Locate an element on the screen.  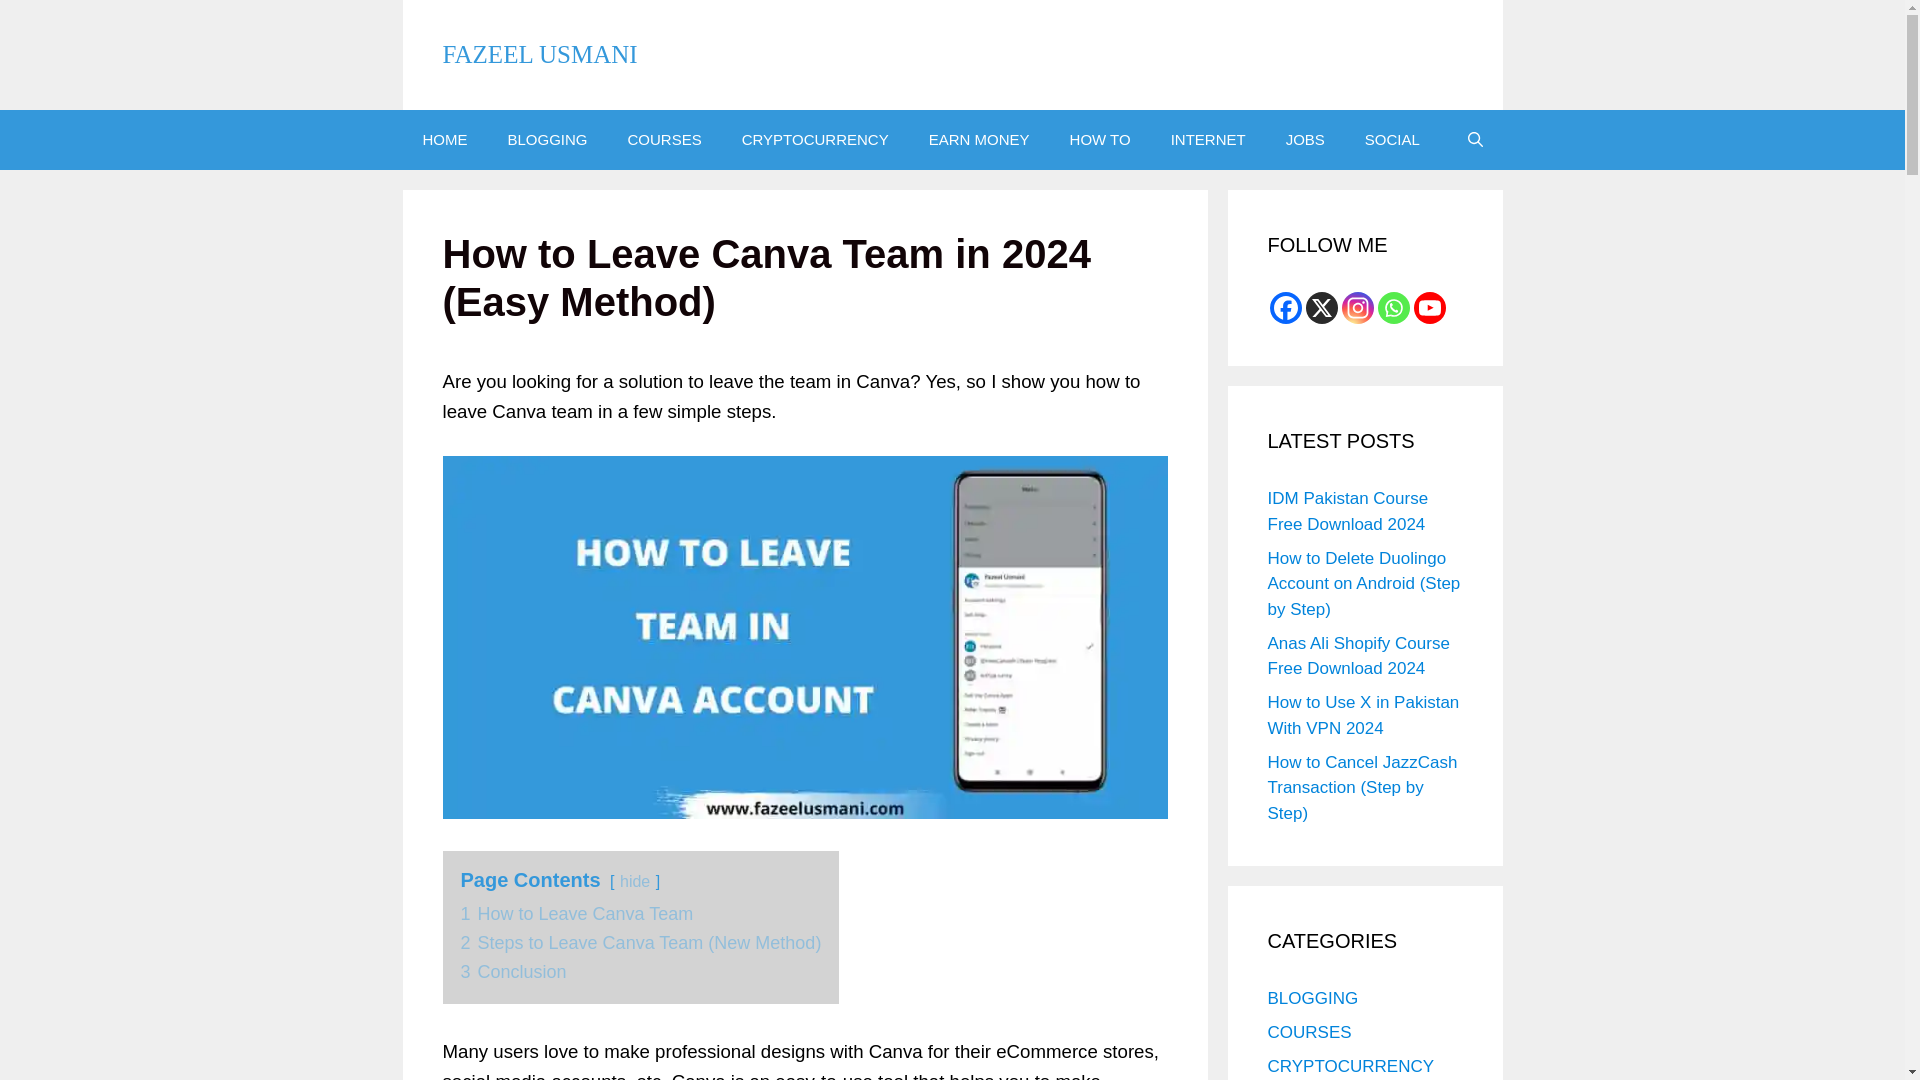
EARN MONEY is located at coordinates (979, 140).